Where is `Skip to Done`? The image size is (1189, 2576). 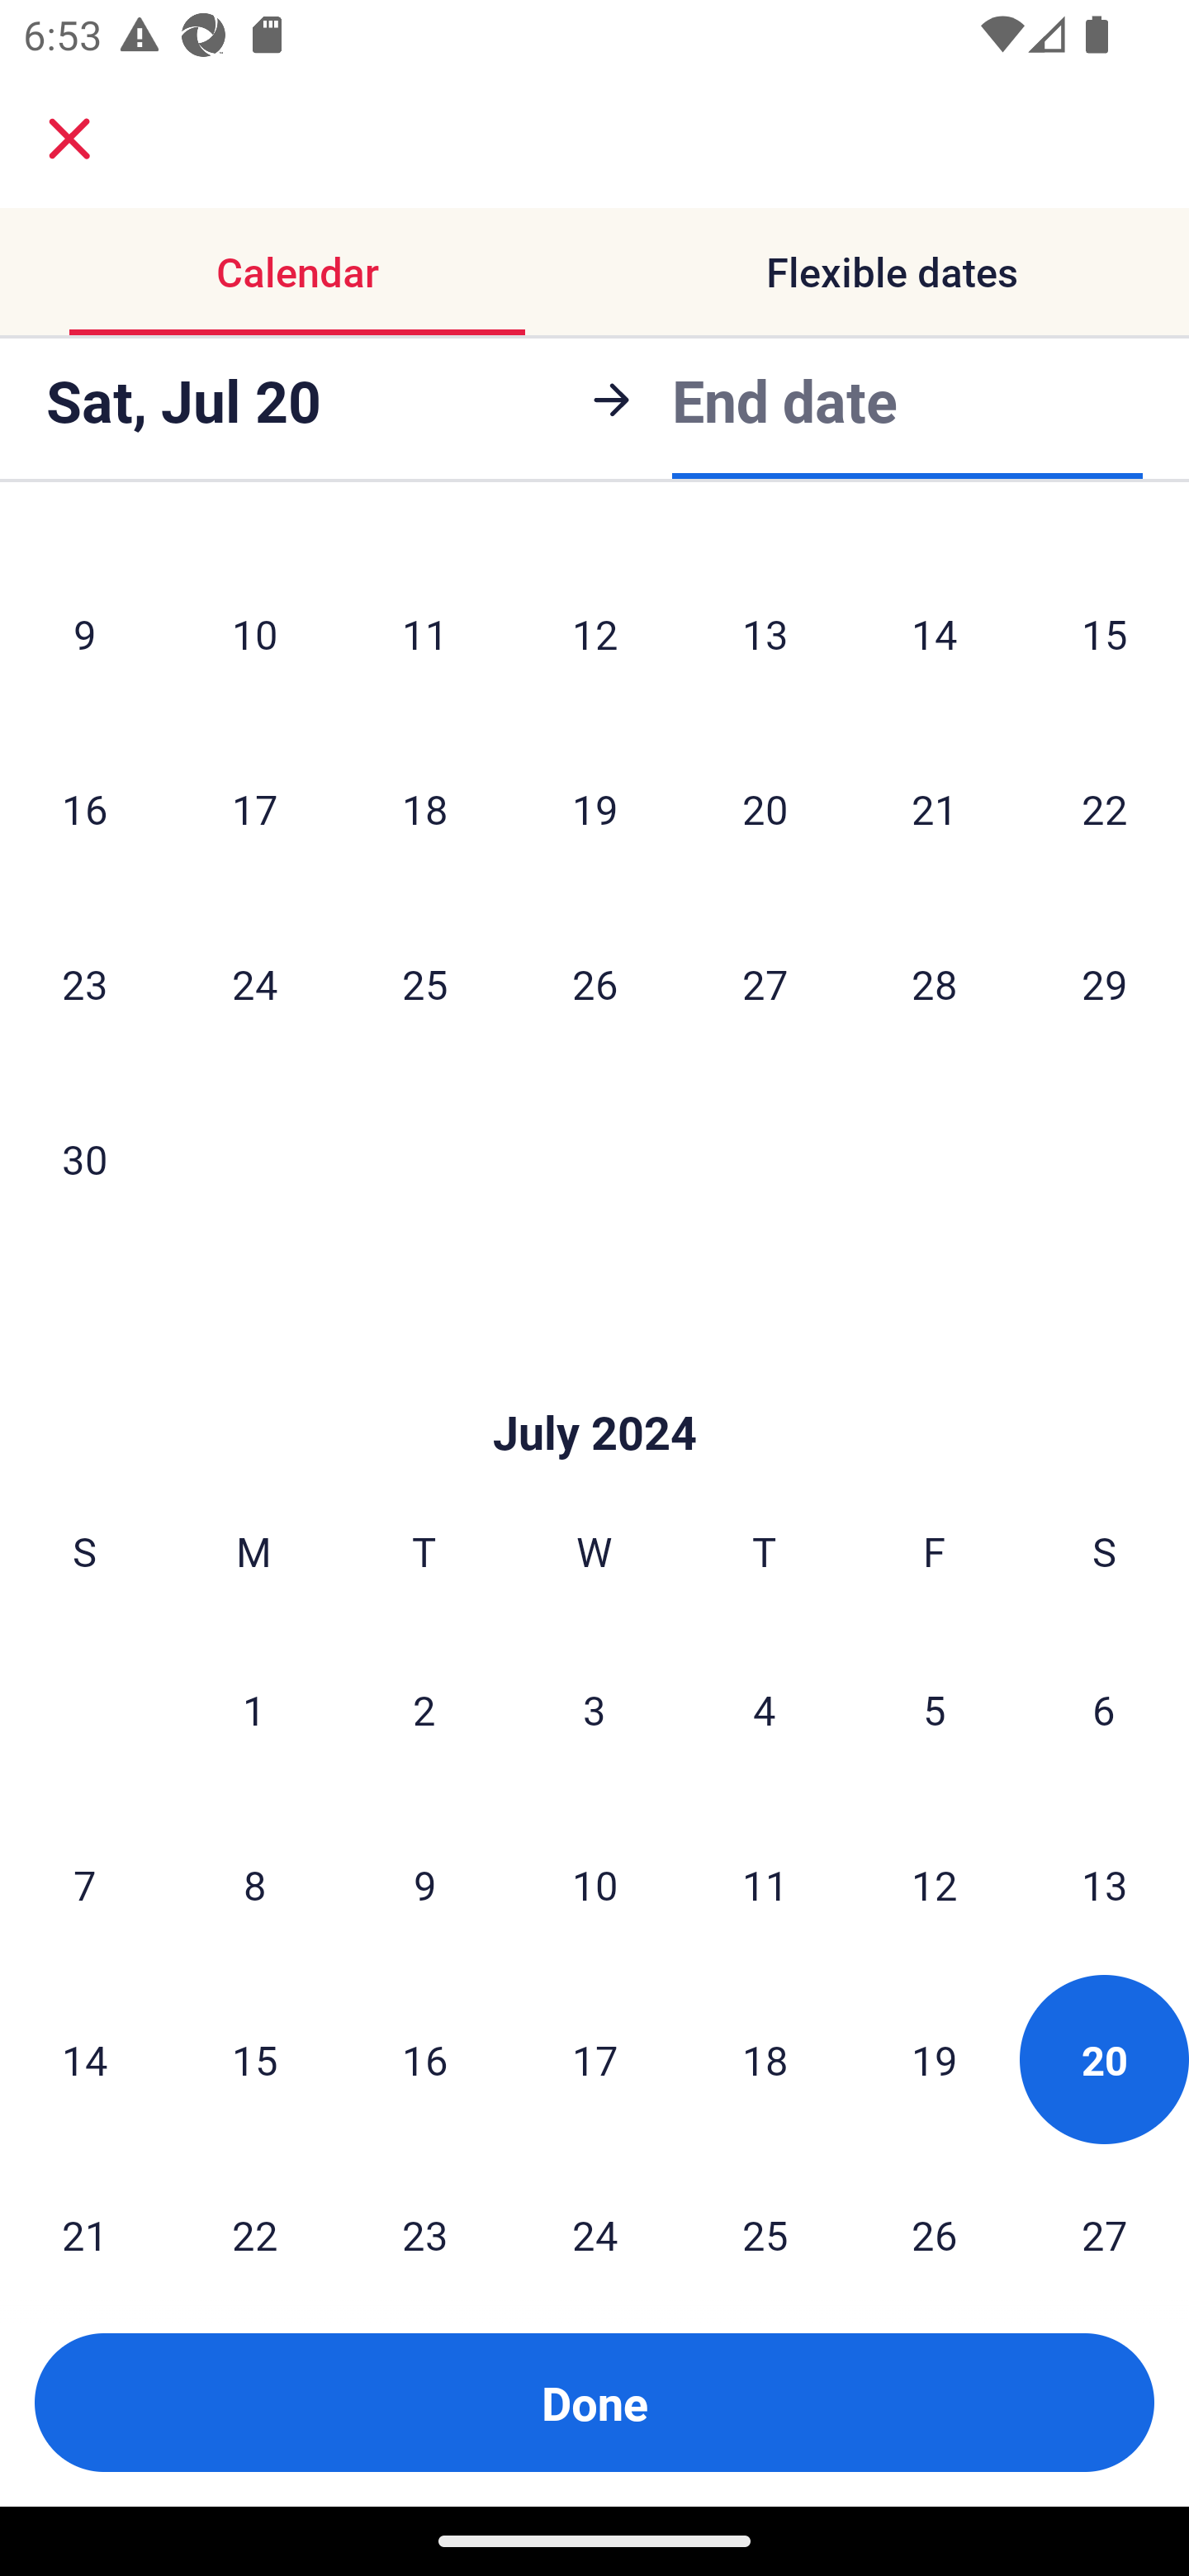 Skip to Done is located at coordinates (594, 1383).